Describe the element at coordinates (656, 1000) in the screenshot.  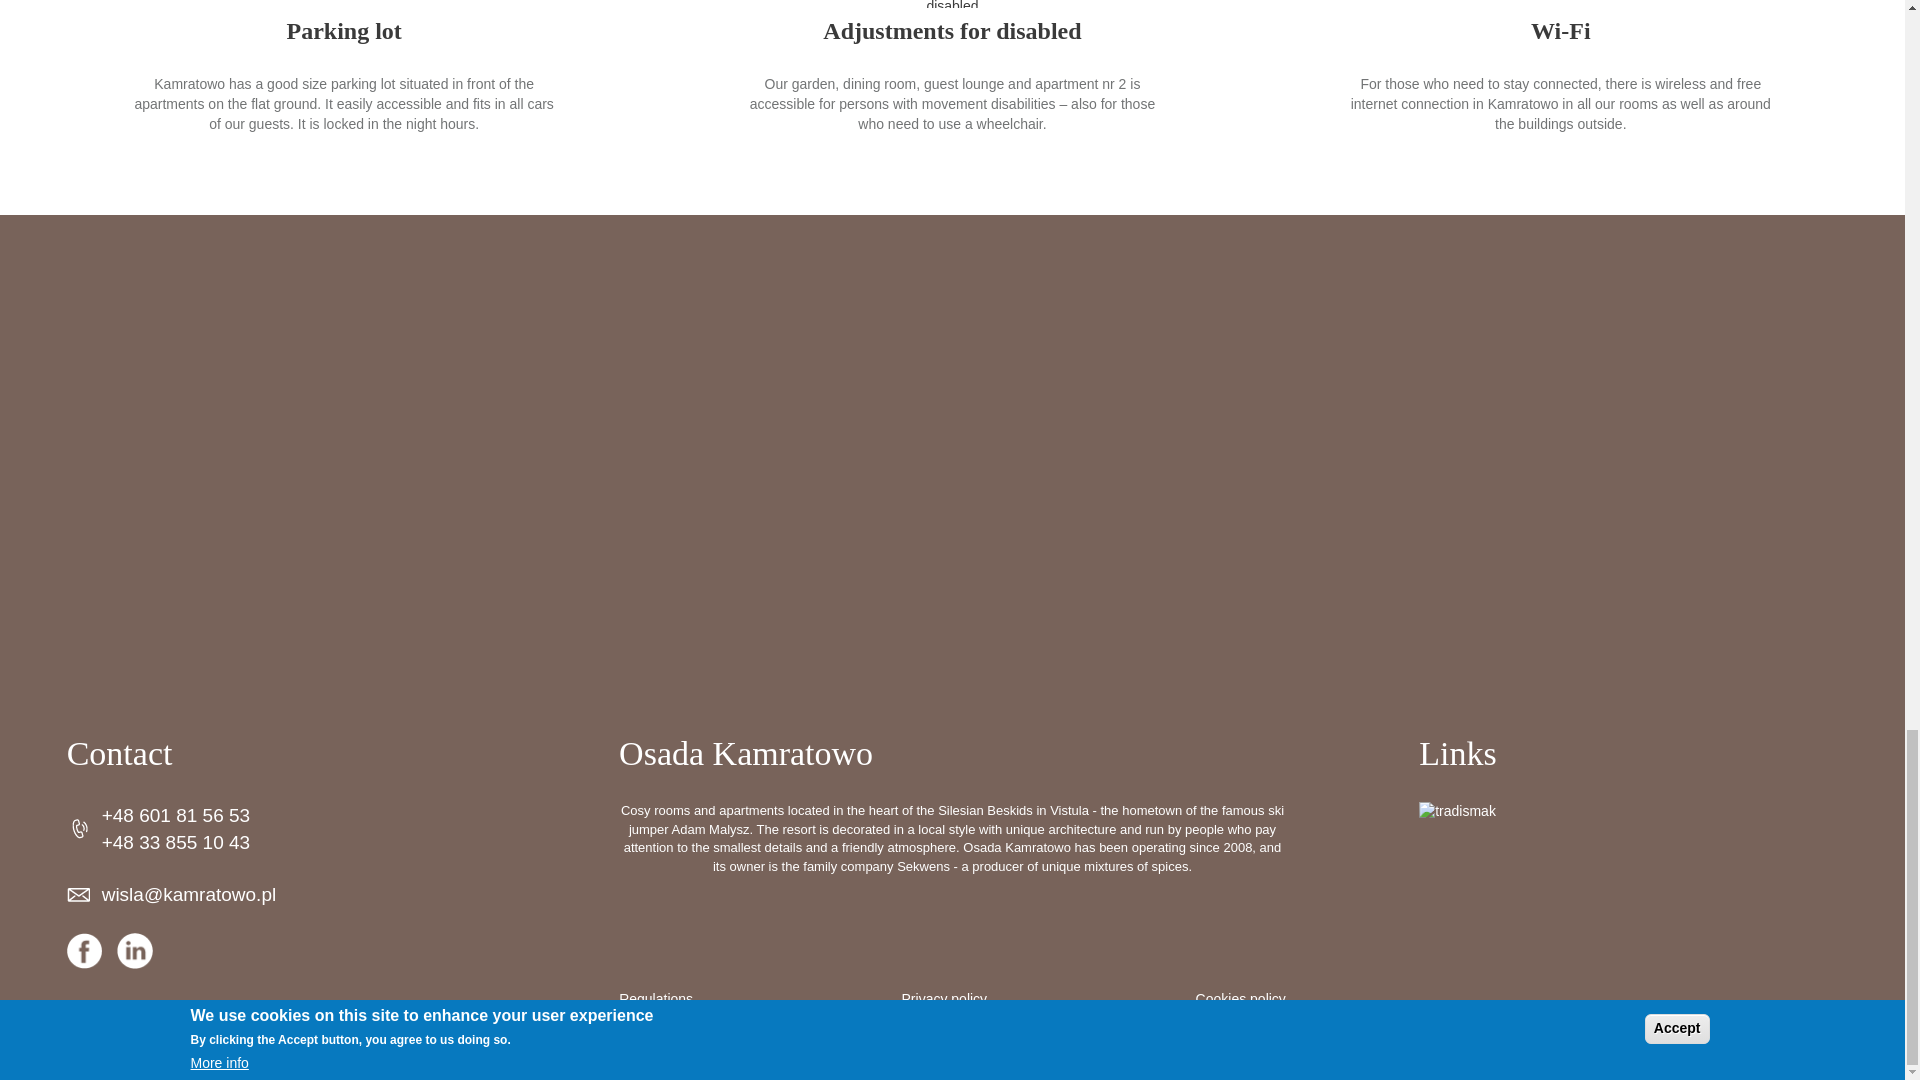
I see `regulations` at that location.